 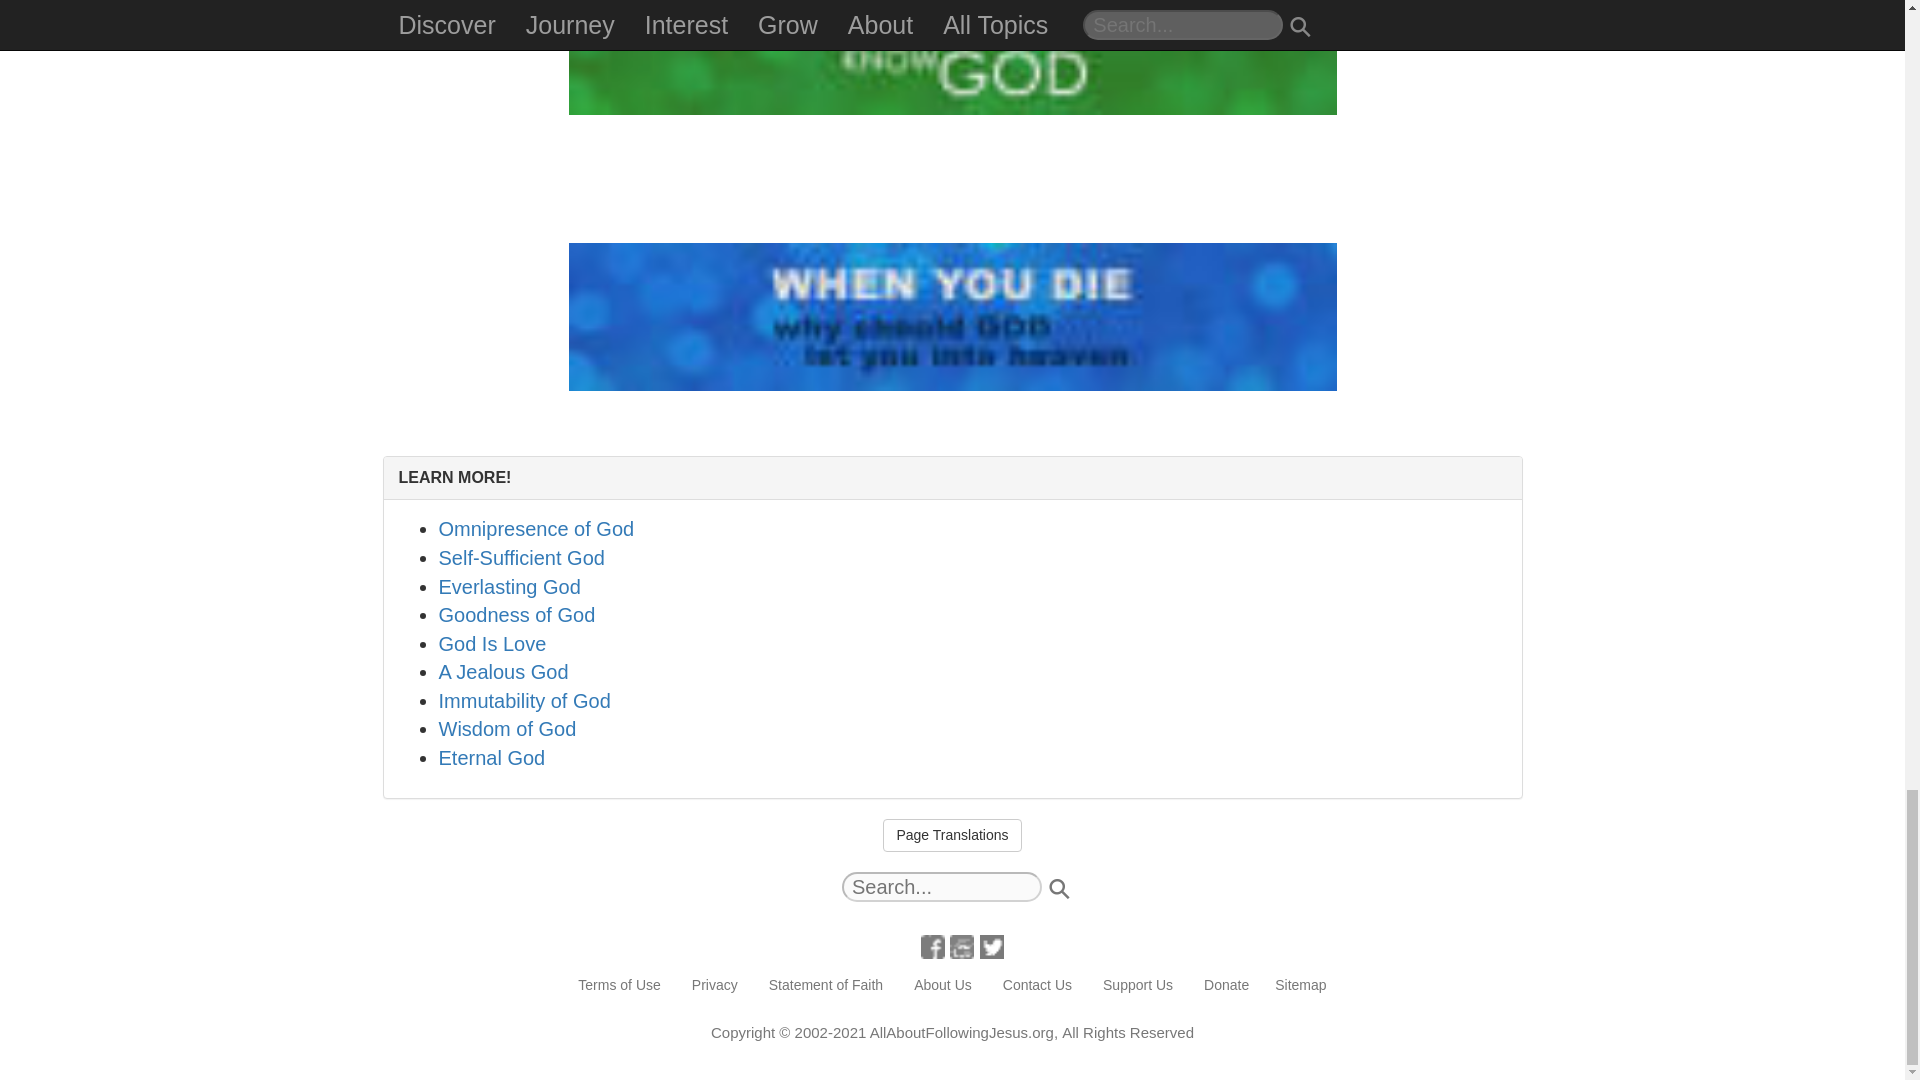 I want to click on Omnipresence of God, so click(x=535, y=529).